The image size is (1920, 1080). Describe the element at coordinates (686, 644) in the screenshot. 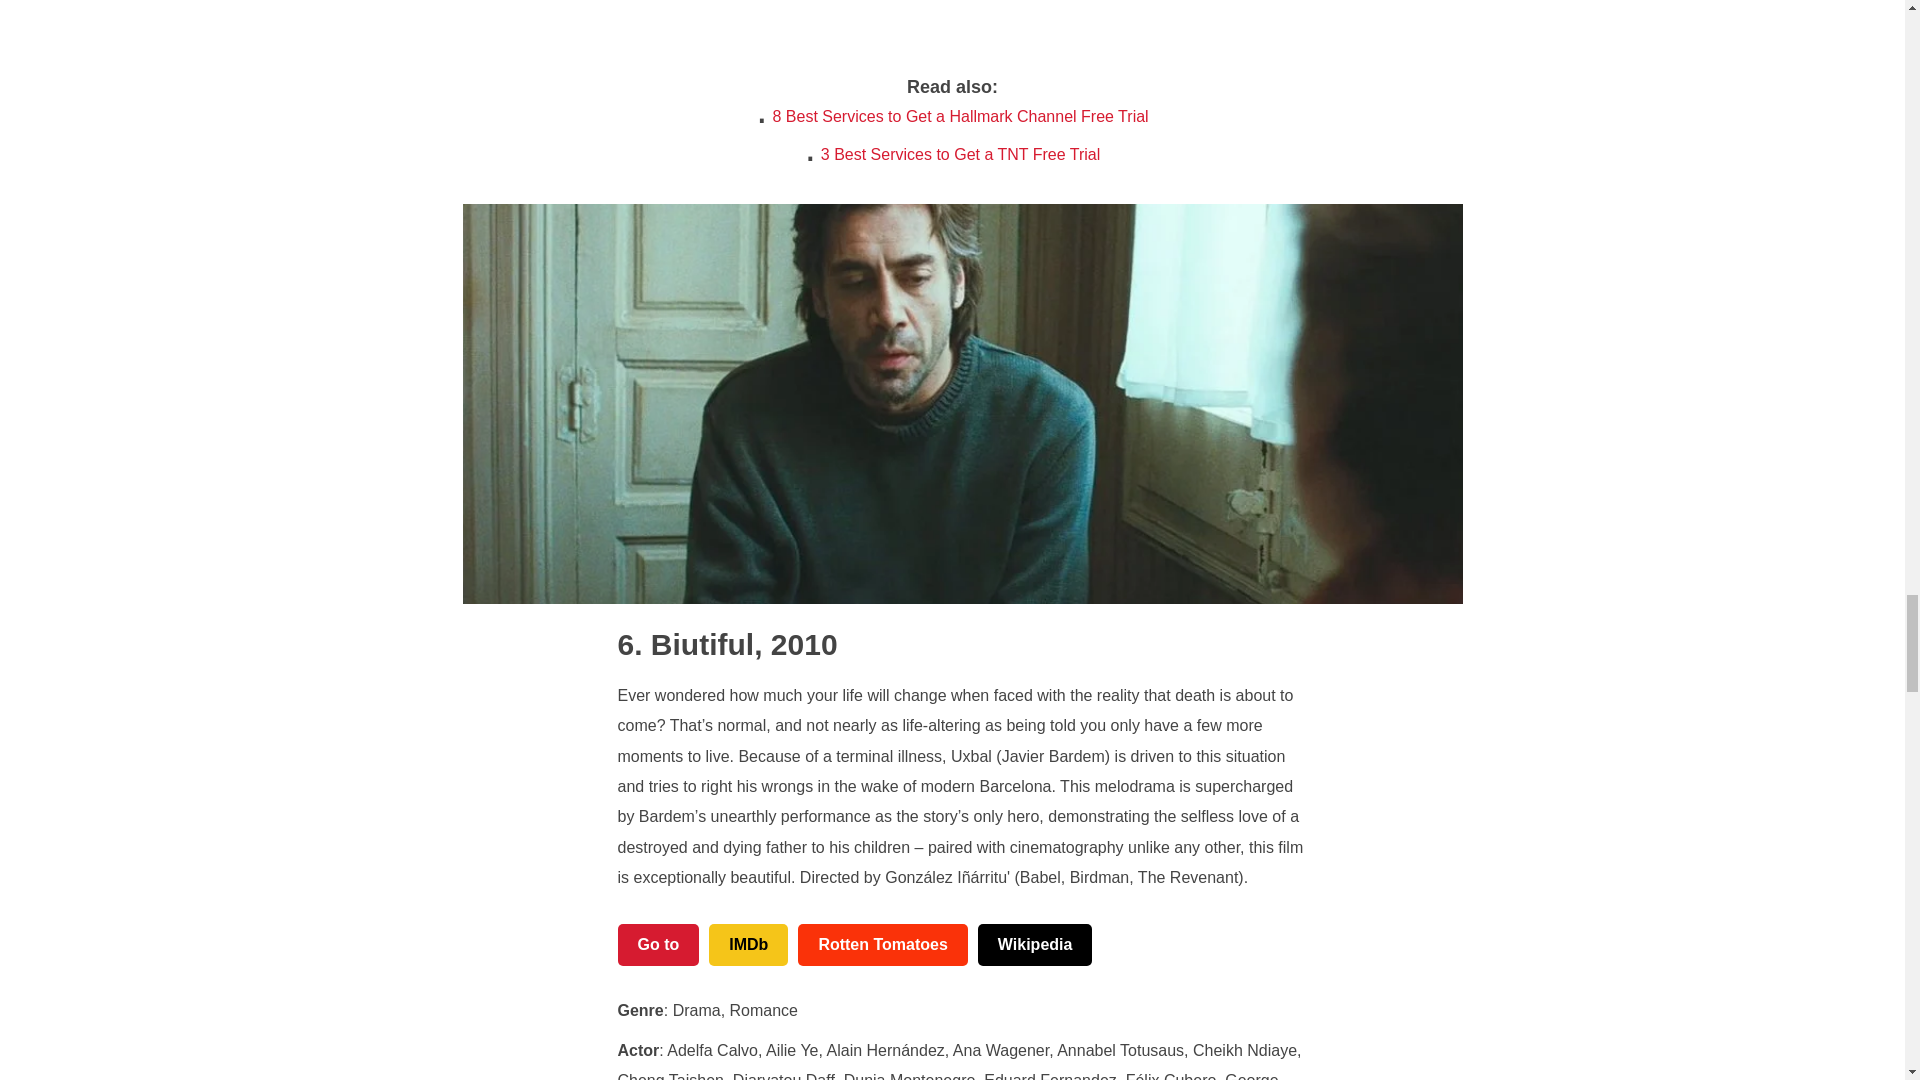

I see `Biutiful` at that location.